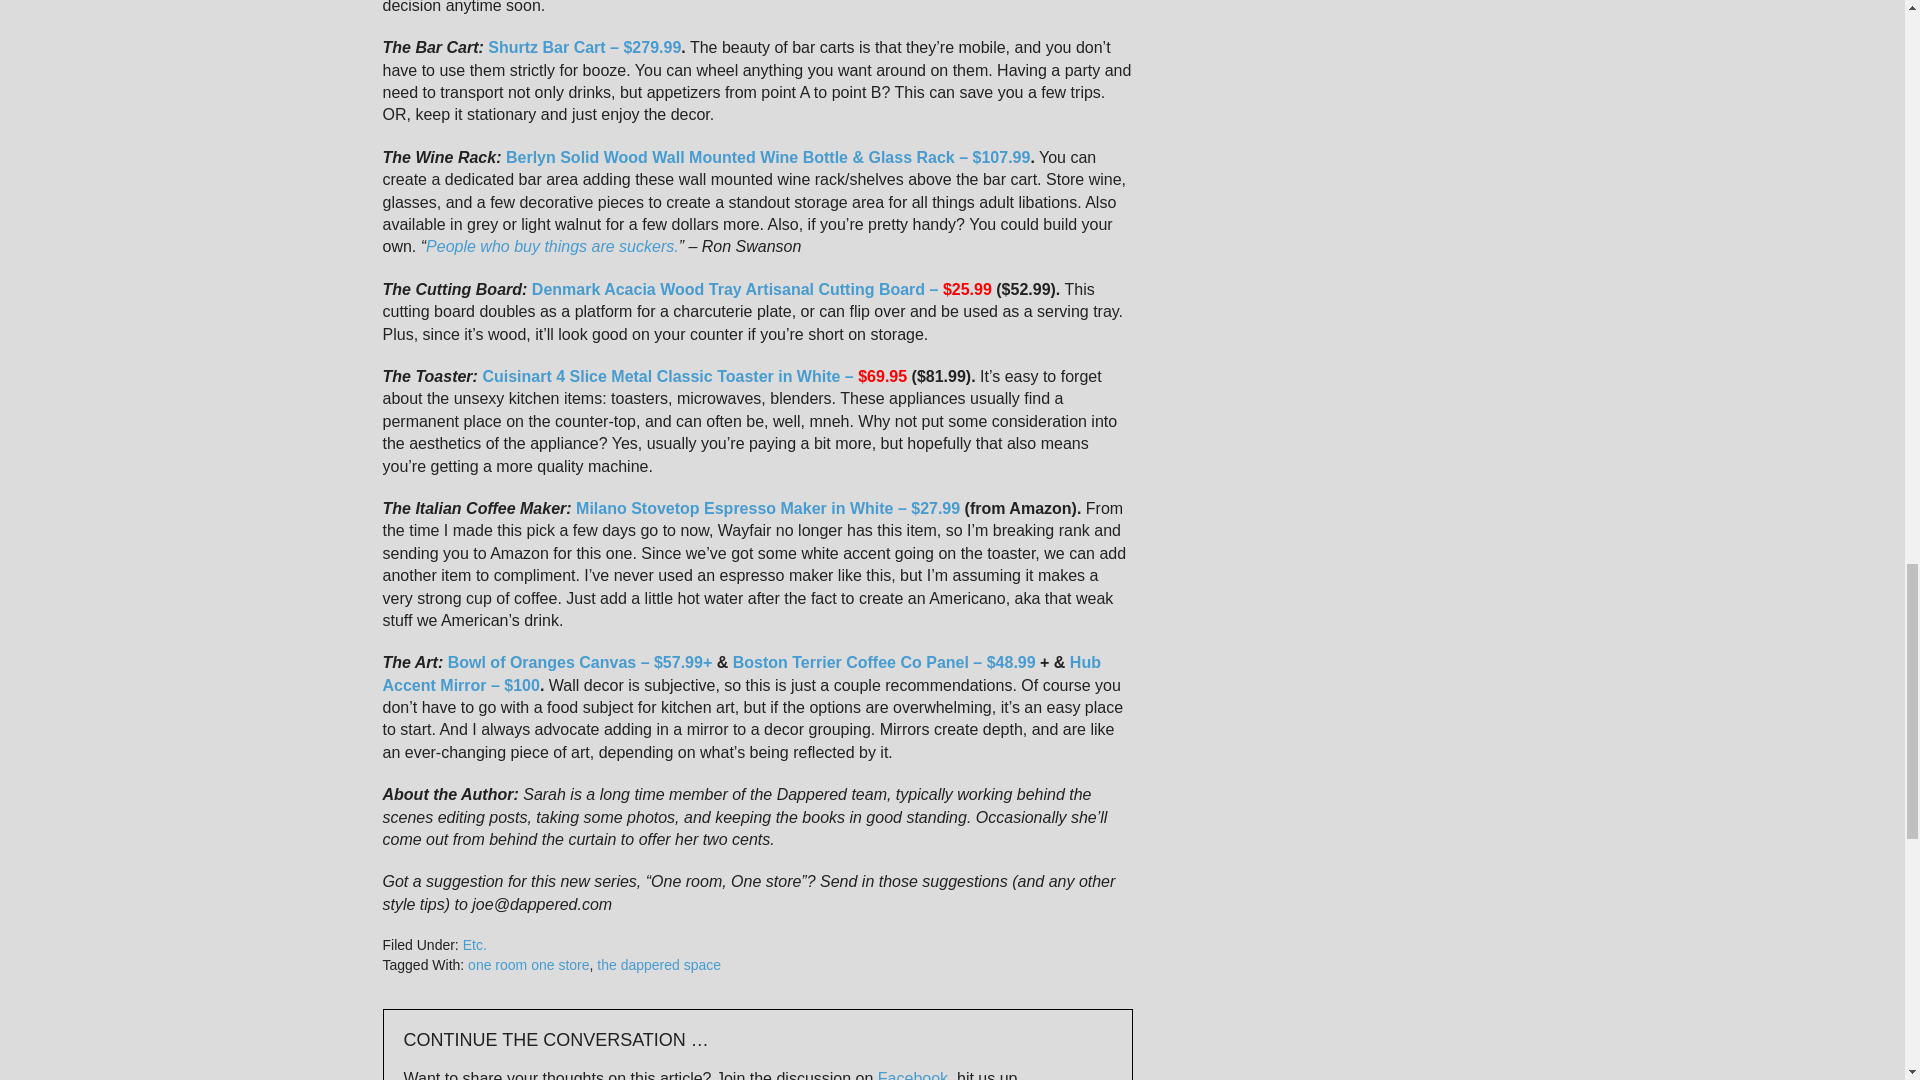 This screenshot has height=1080, width=1920. What do you see at coordinates (912, 1075) in the screenshot?
I see `Facebook` at bounding box center [912, 1075].